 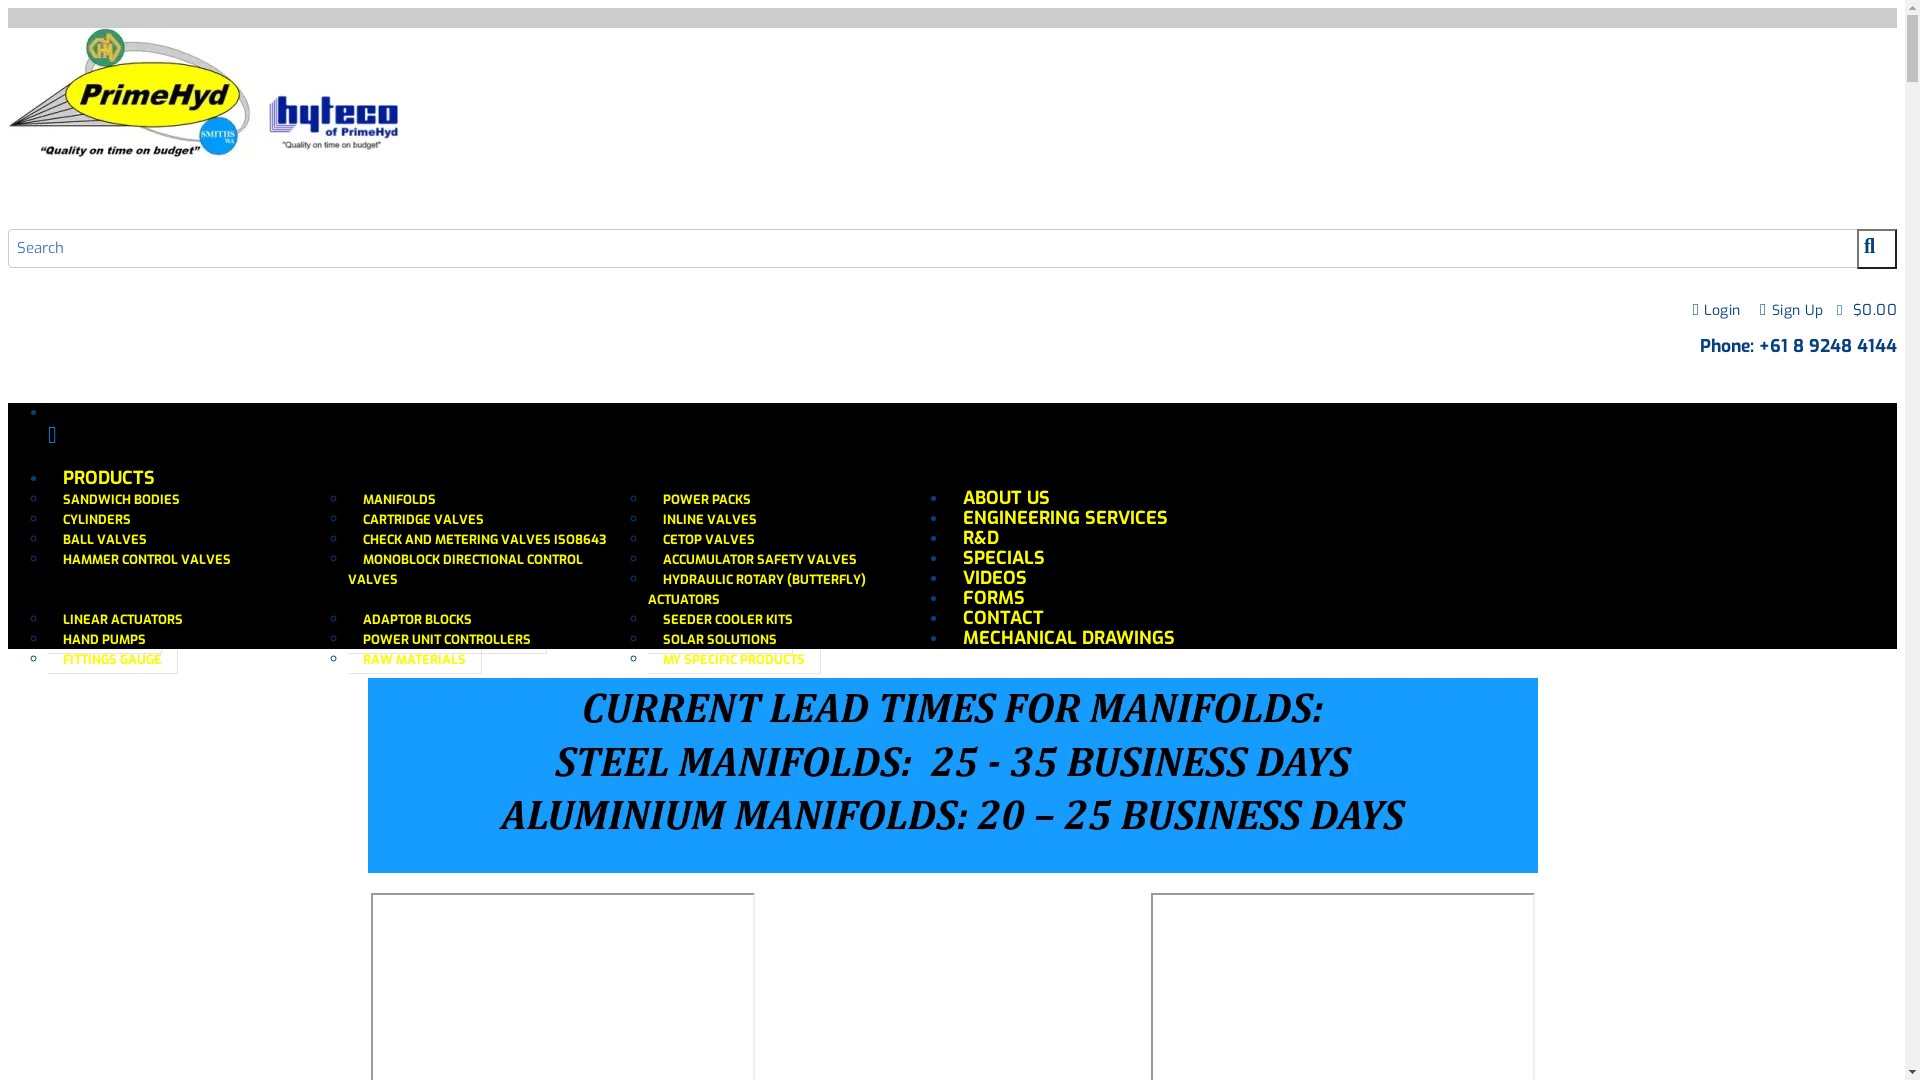 I want to click on POWER PACKS, so click(x=708, y=500).